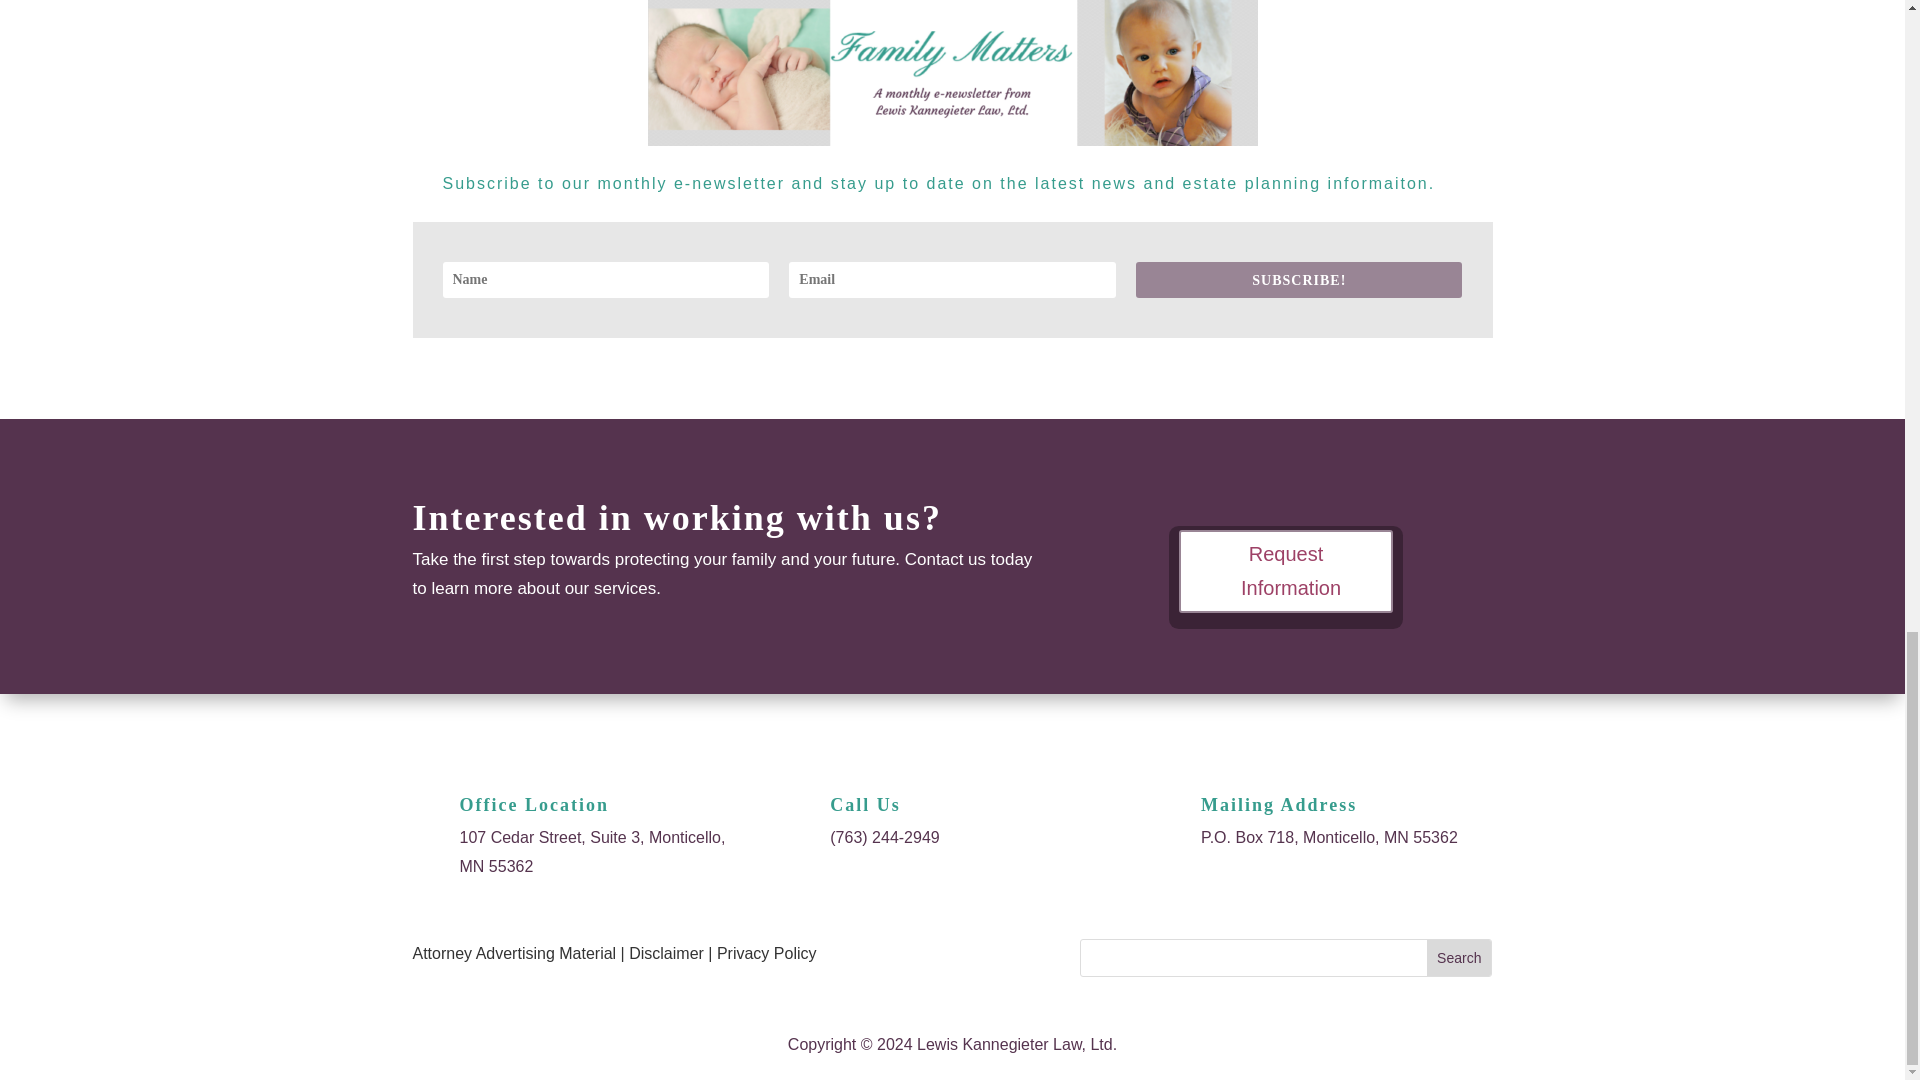  Describe the element at coordinates (1286, 572) in the screenshot. I see `Request Information` at that location.